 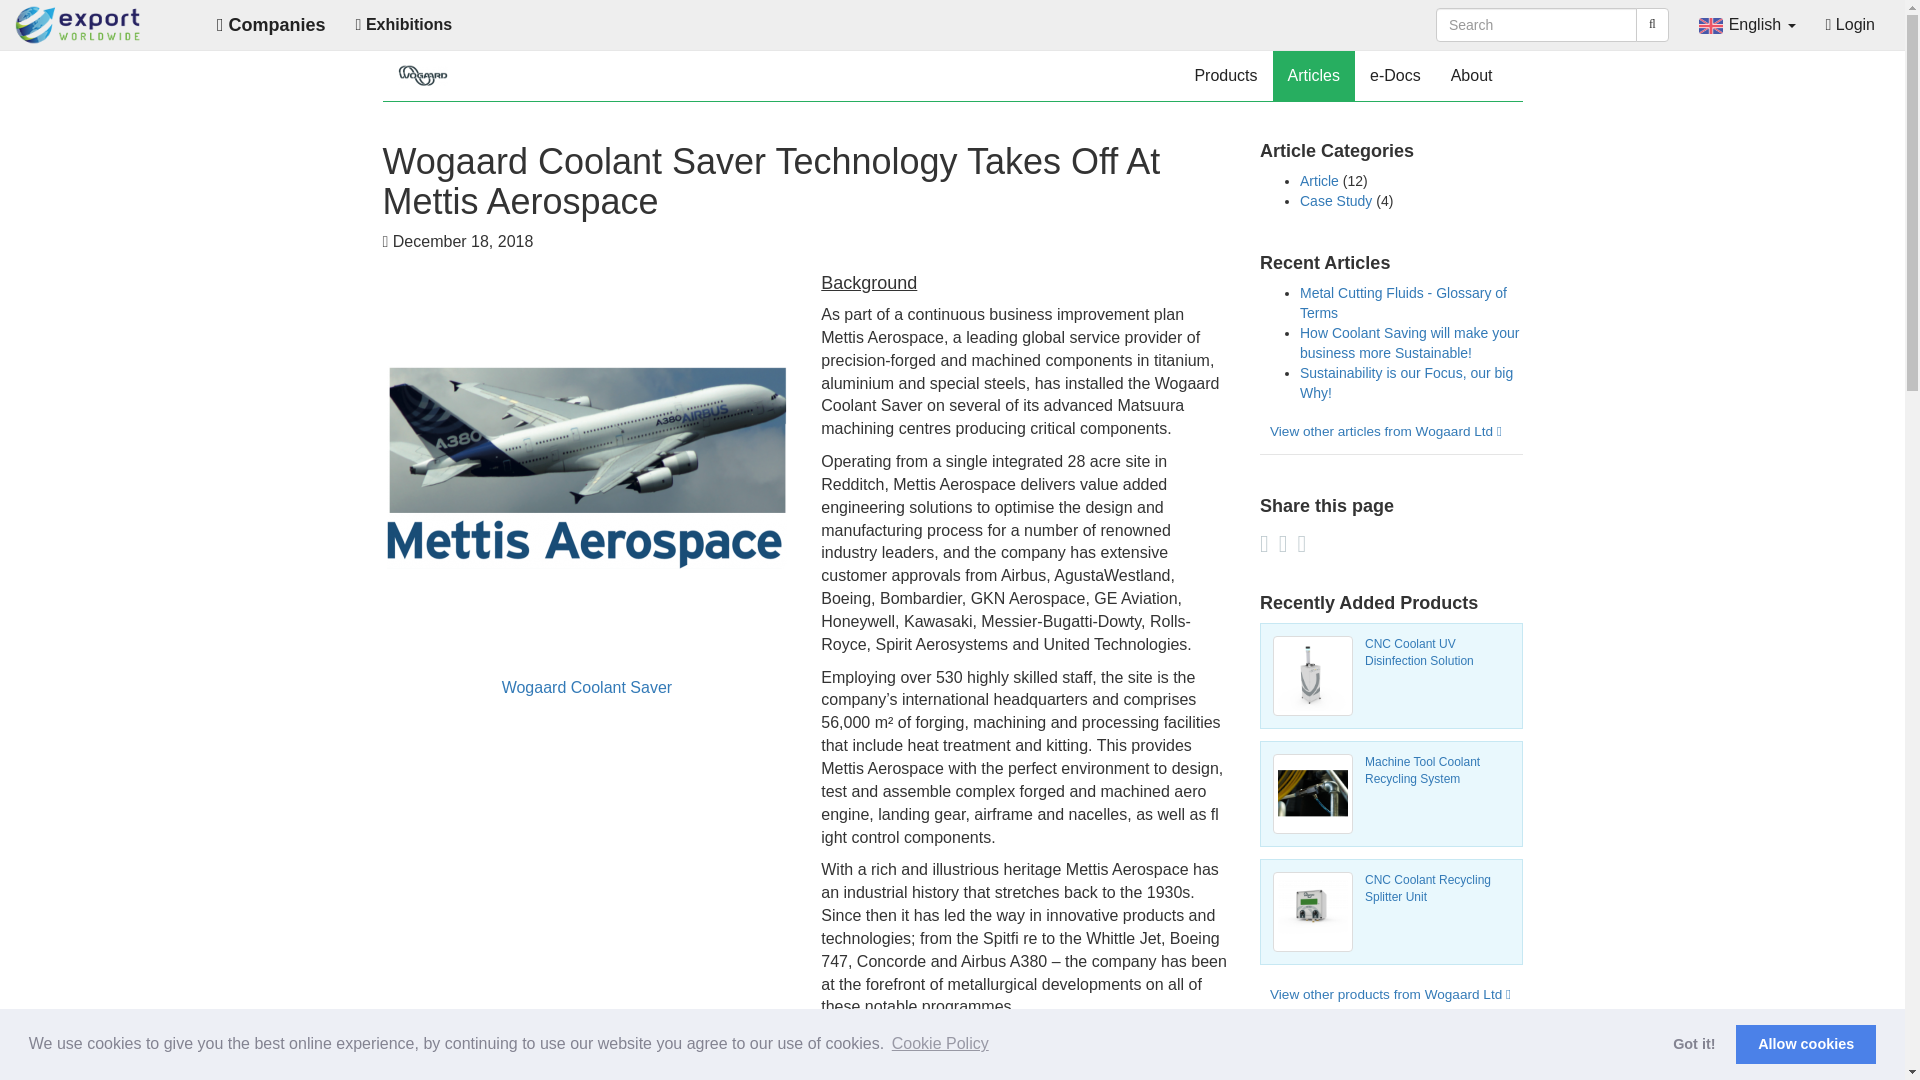 What do you see at coordinates (1312, 676) in the screenshot?
I see `wogaard-uv-beacon-cnc-coolant-uv-disinfection-solution` at bounding box center [1312, 676].